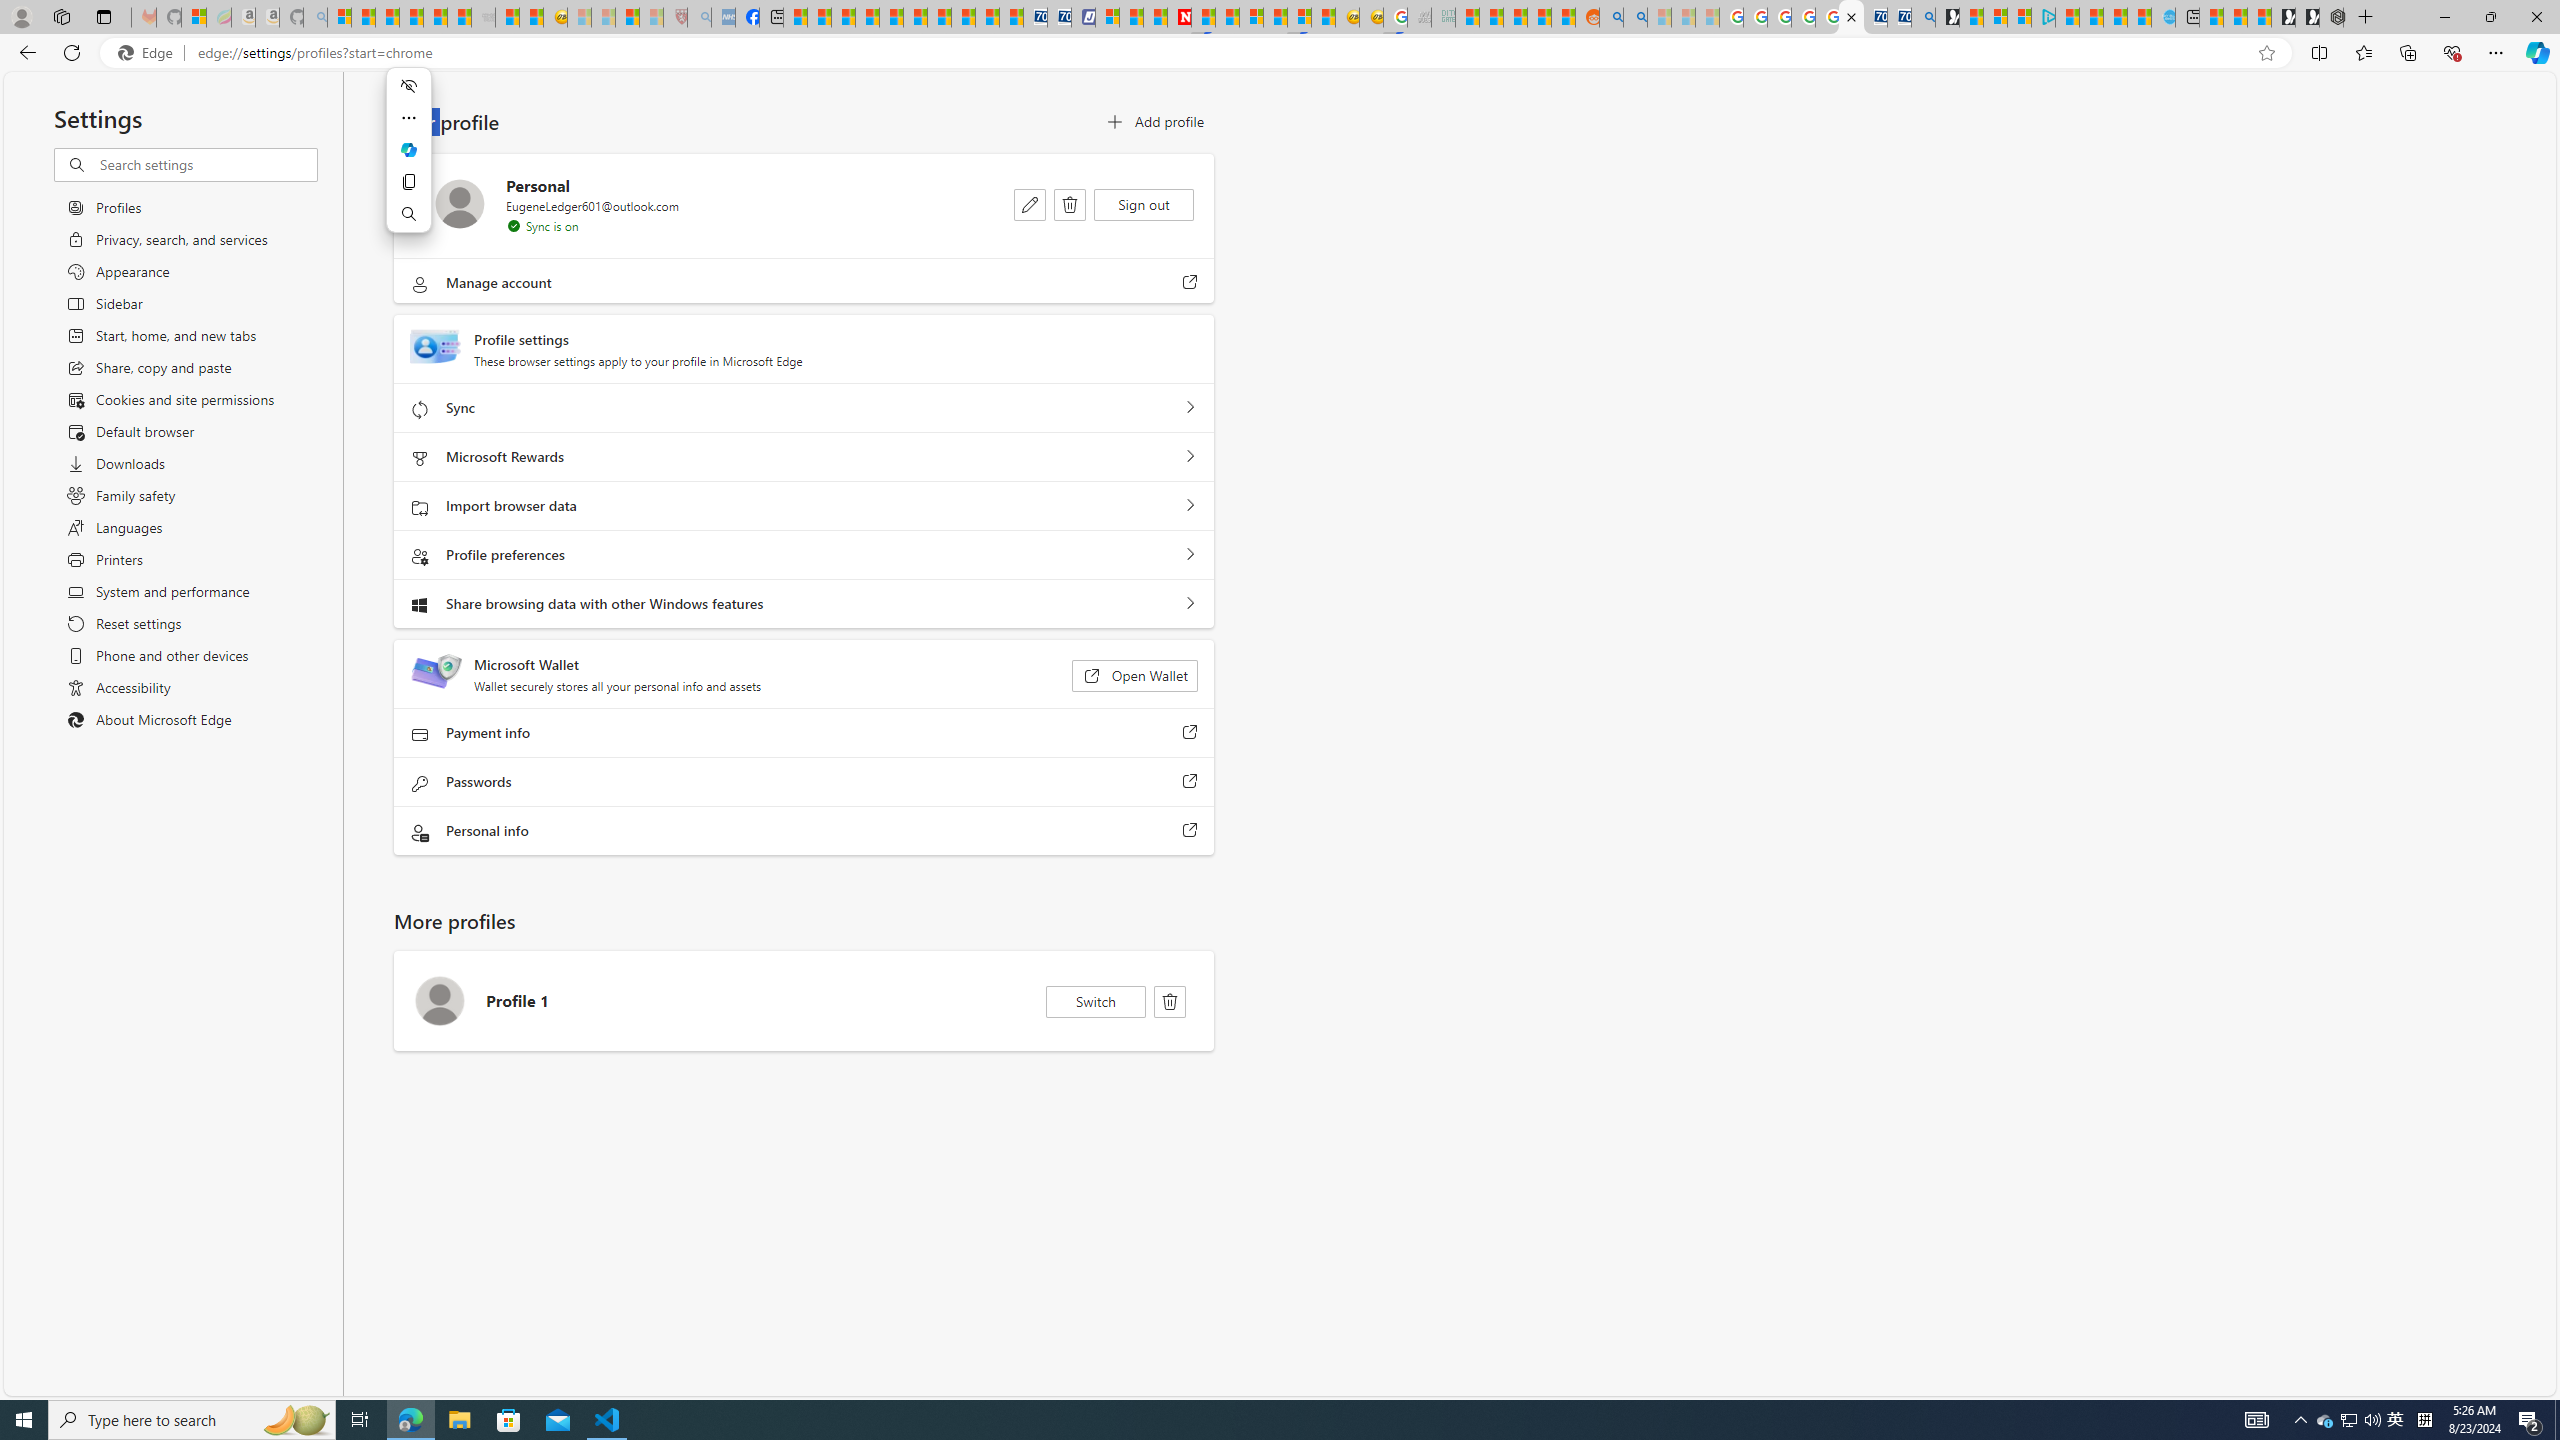  I want to click on Combat Siege - Sleeping, so click(484, 17).